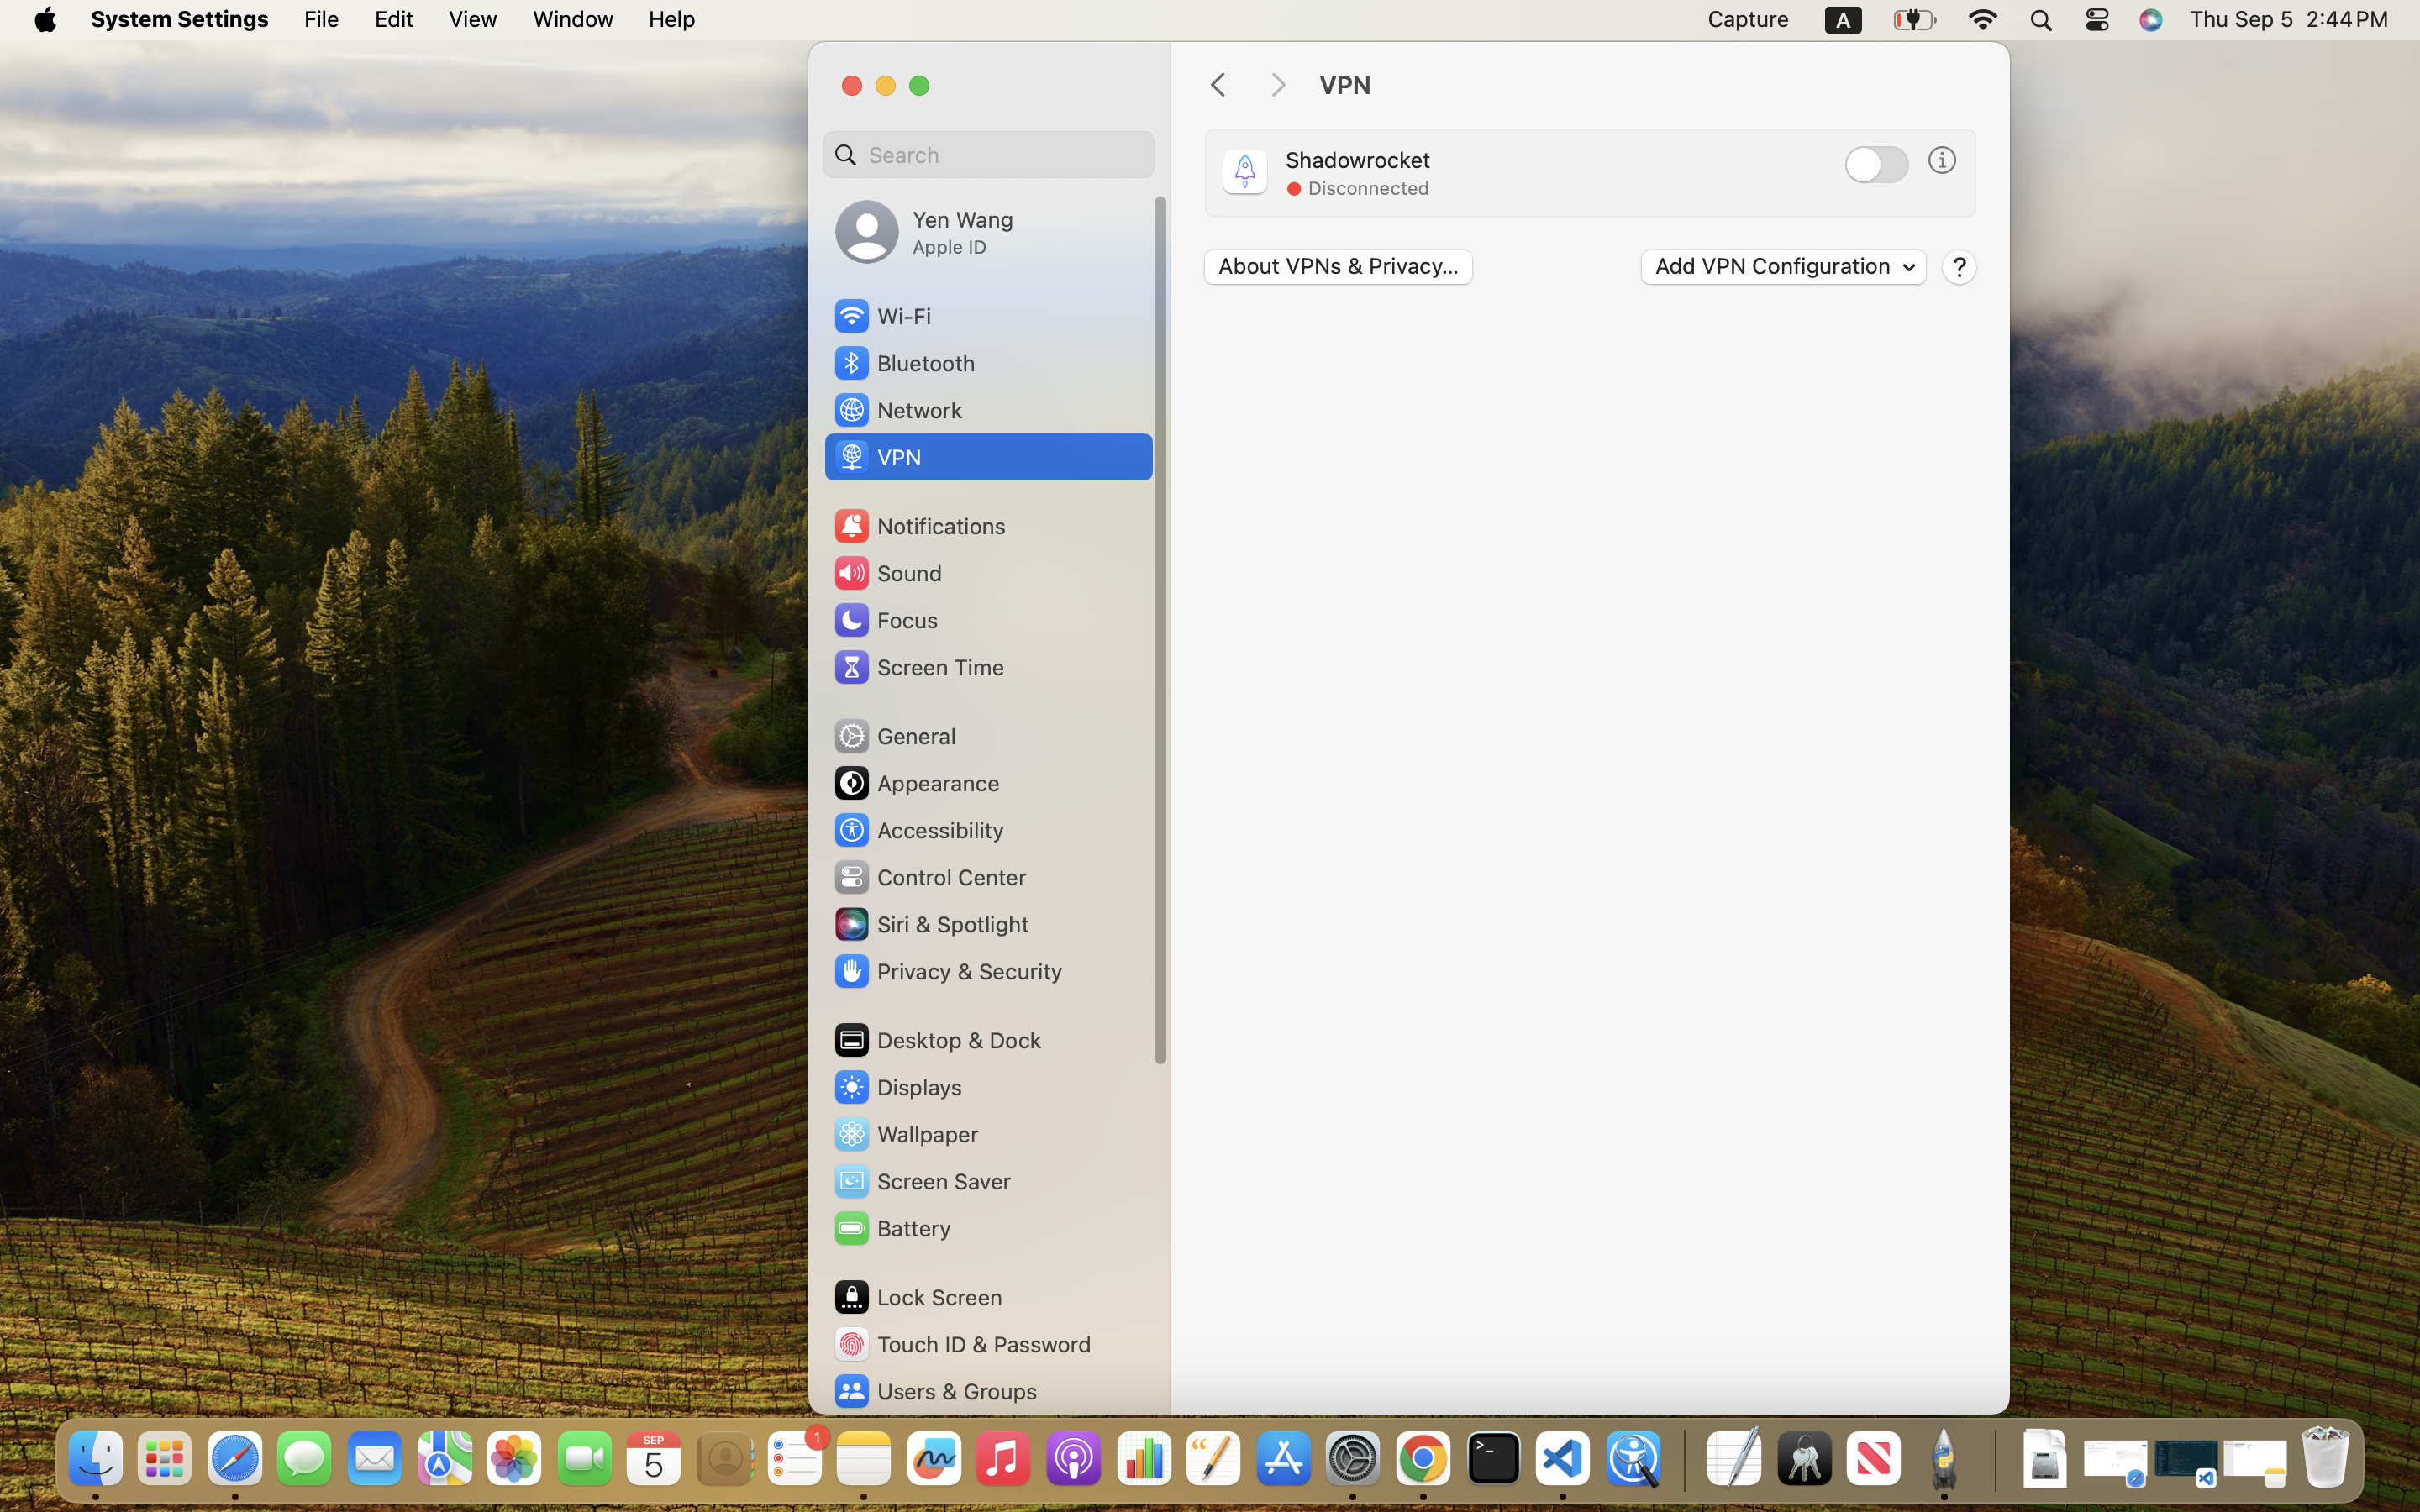 The image size is (2420, 1512). What do you see at coordinates (929, 877) in the screenshot?
I see `Control Center` at bounding box center [929, 877].